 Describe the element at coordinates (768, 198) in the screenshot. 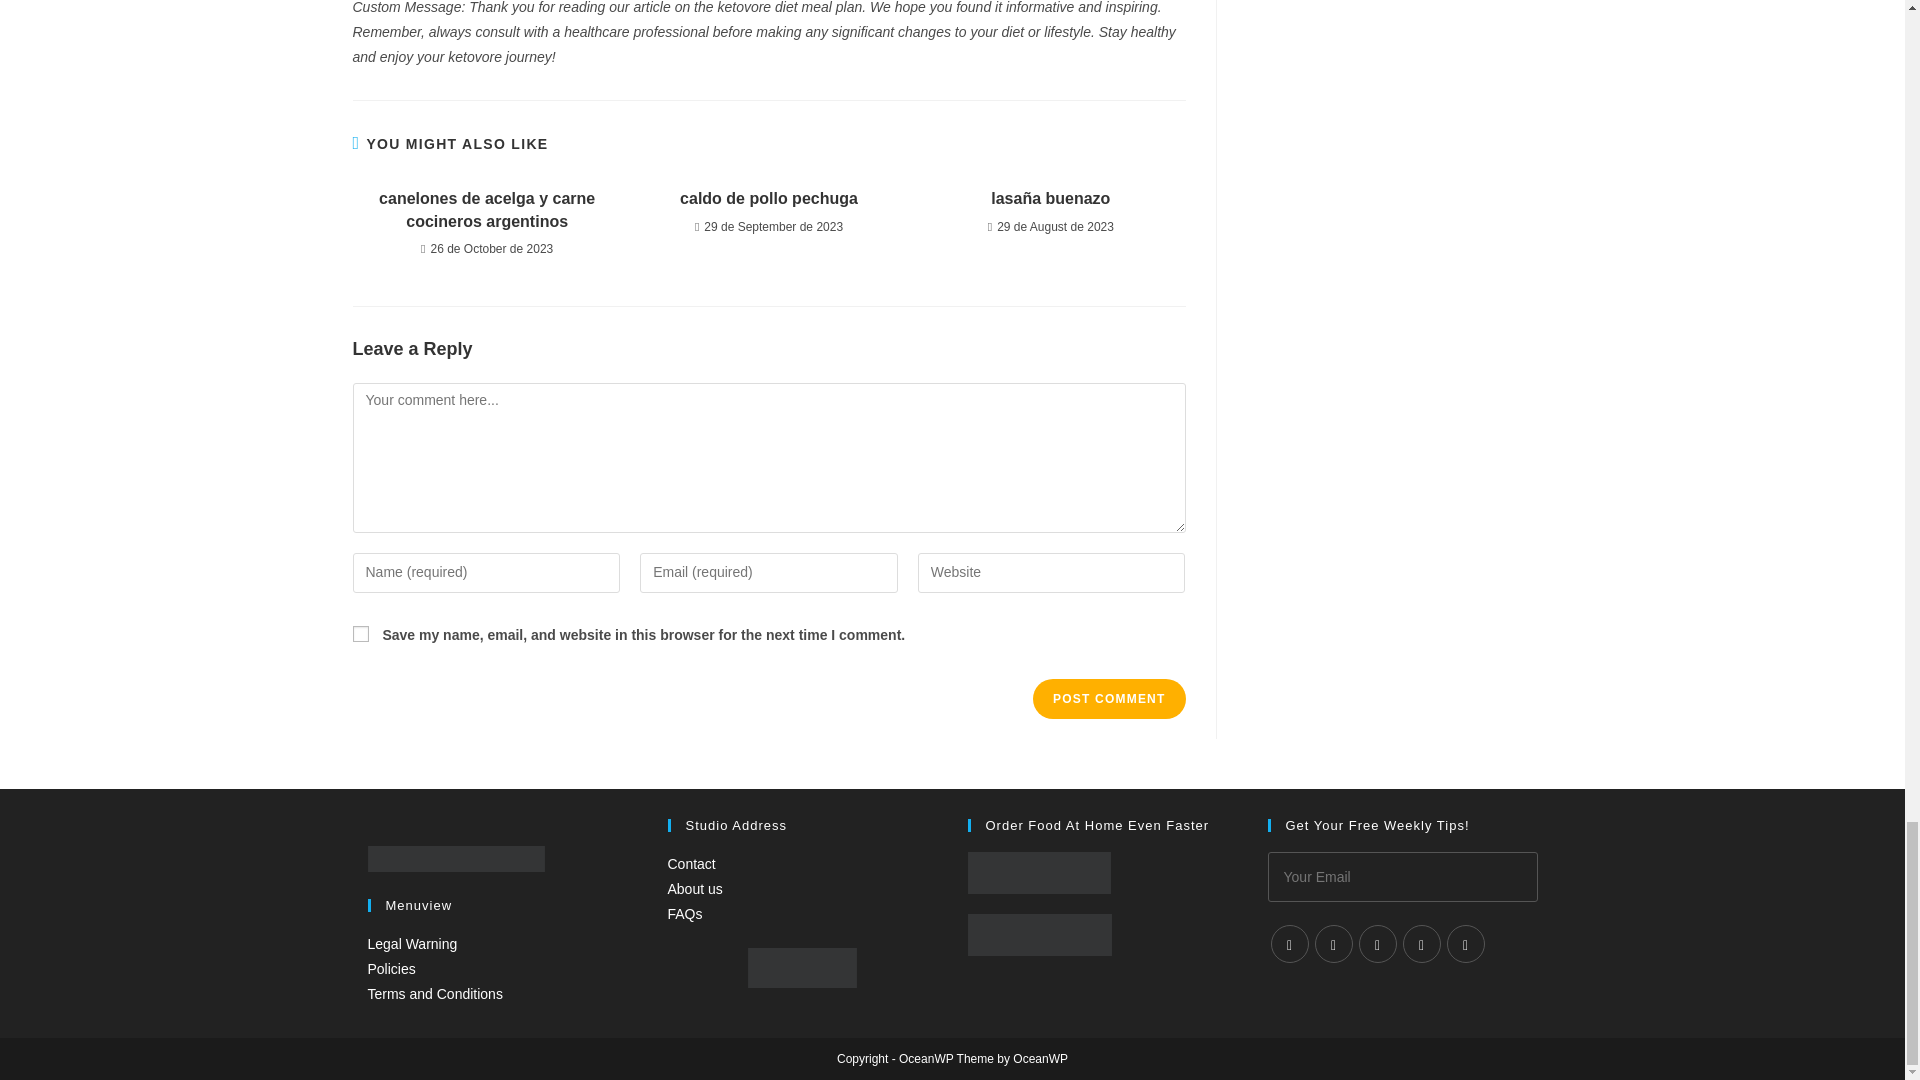

I see `caldo de pollo pechuga` at that location.